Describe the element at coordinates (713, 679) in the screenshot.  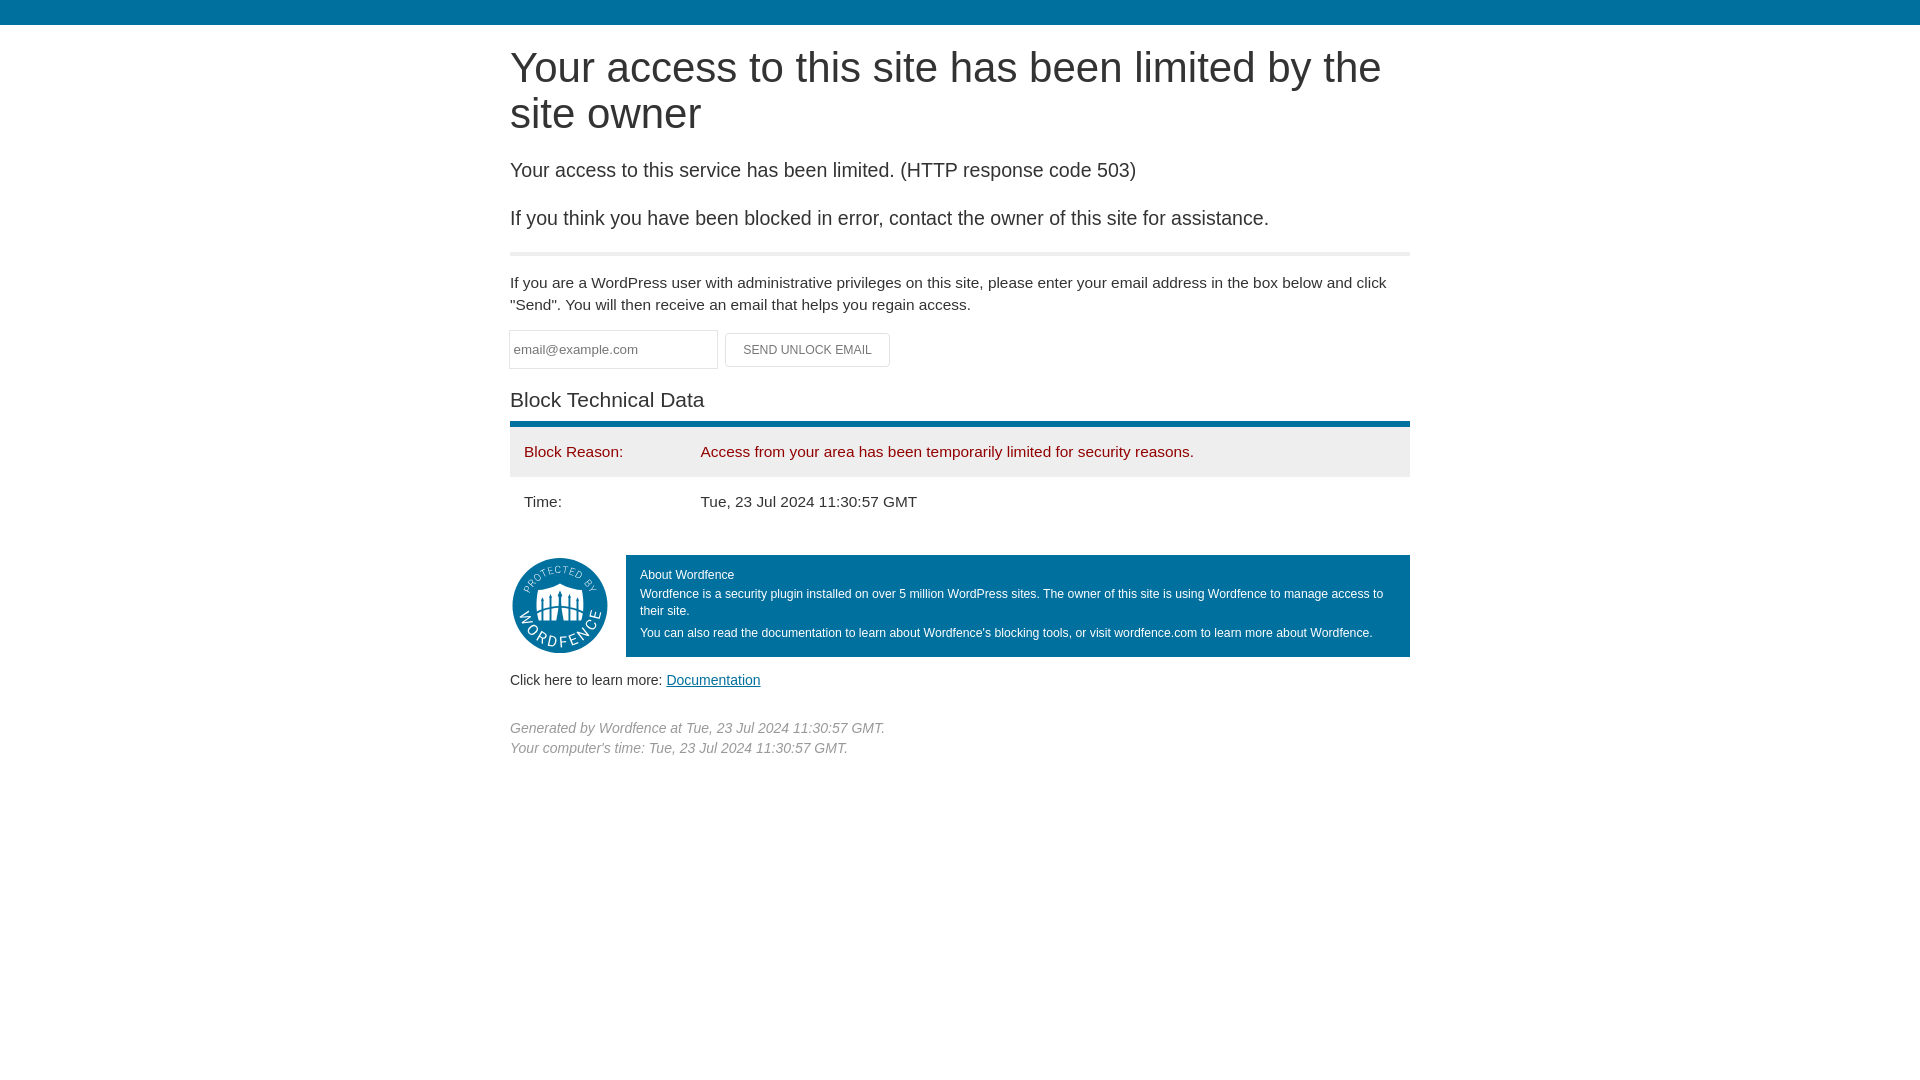
I see `Documentation` at that location.